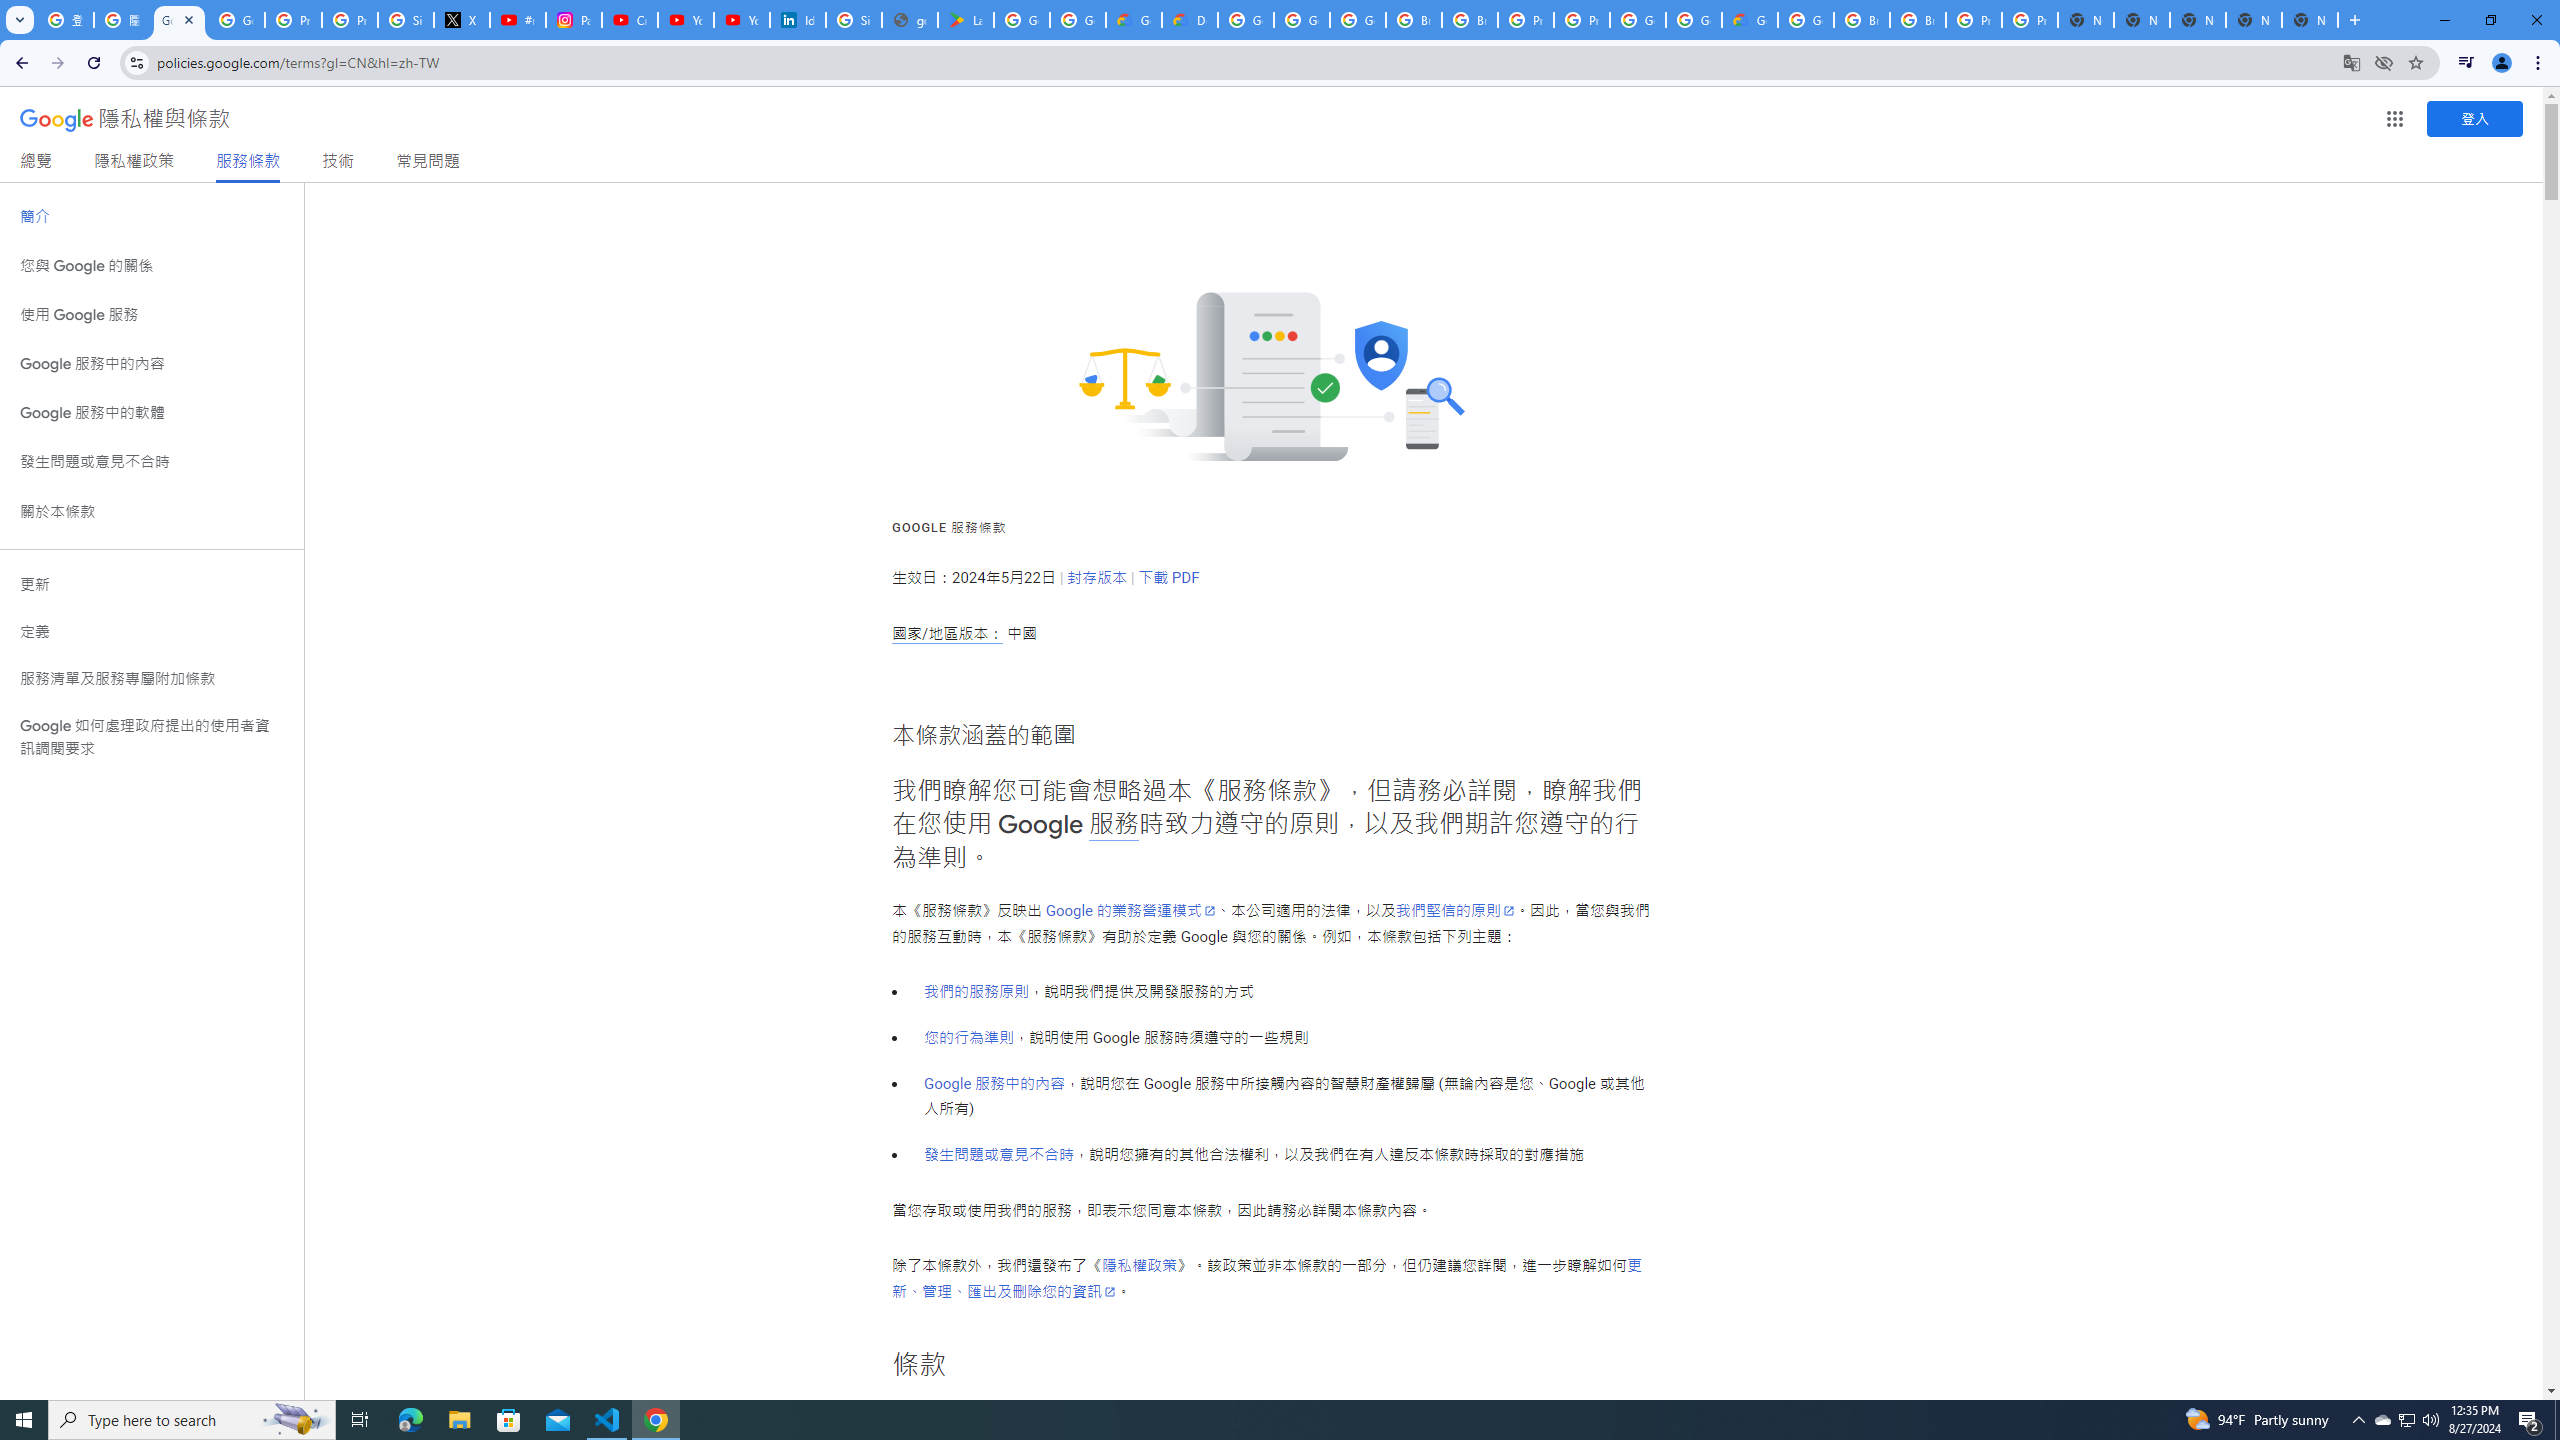  I want to click on Sign in - Google Accounts, so click(853, 20).